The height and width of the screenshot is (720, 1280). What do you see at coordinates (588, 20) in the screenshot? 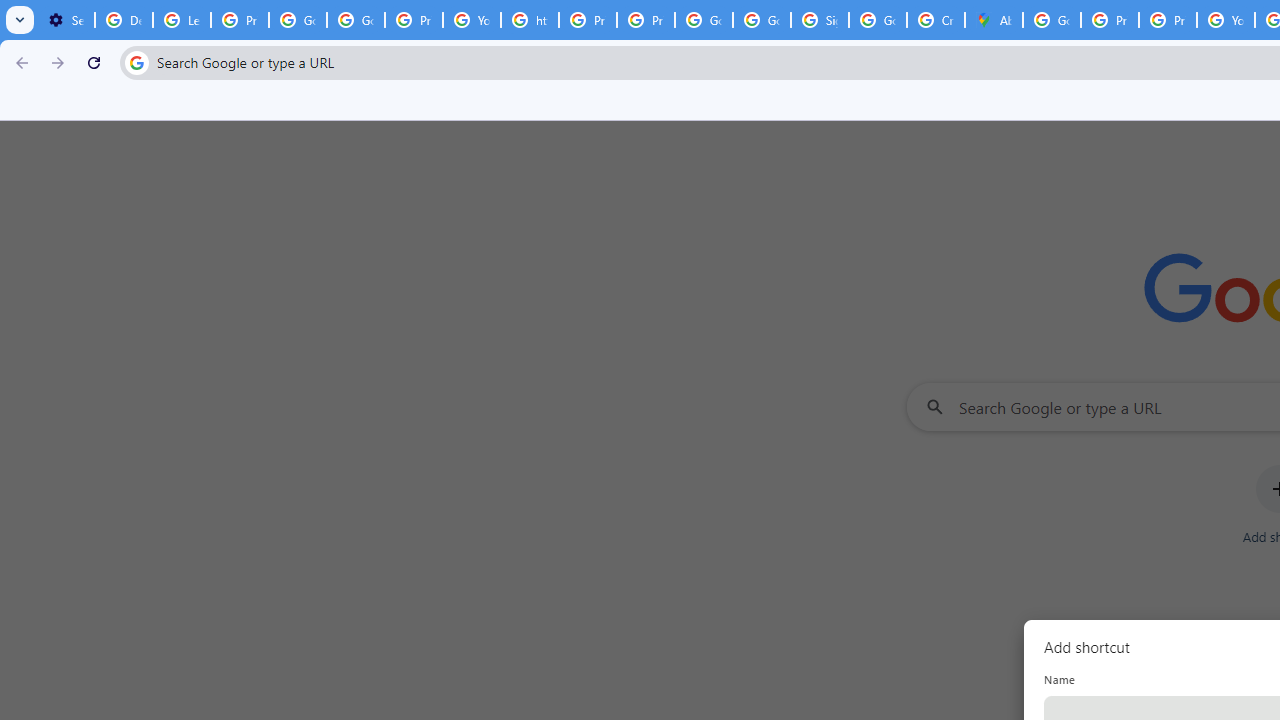
I see `Privacy Help Center - Policies Help` at bounding box center [588, 20].